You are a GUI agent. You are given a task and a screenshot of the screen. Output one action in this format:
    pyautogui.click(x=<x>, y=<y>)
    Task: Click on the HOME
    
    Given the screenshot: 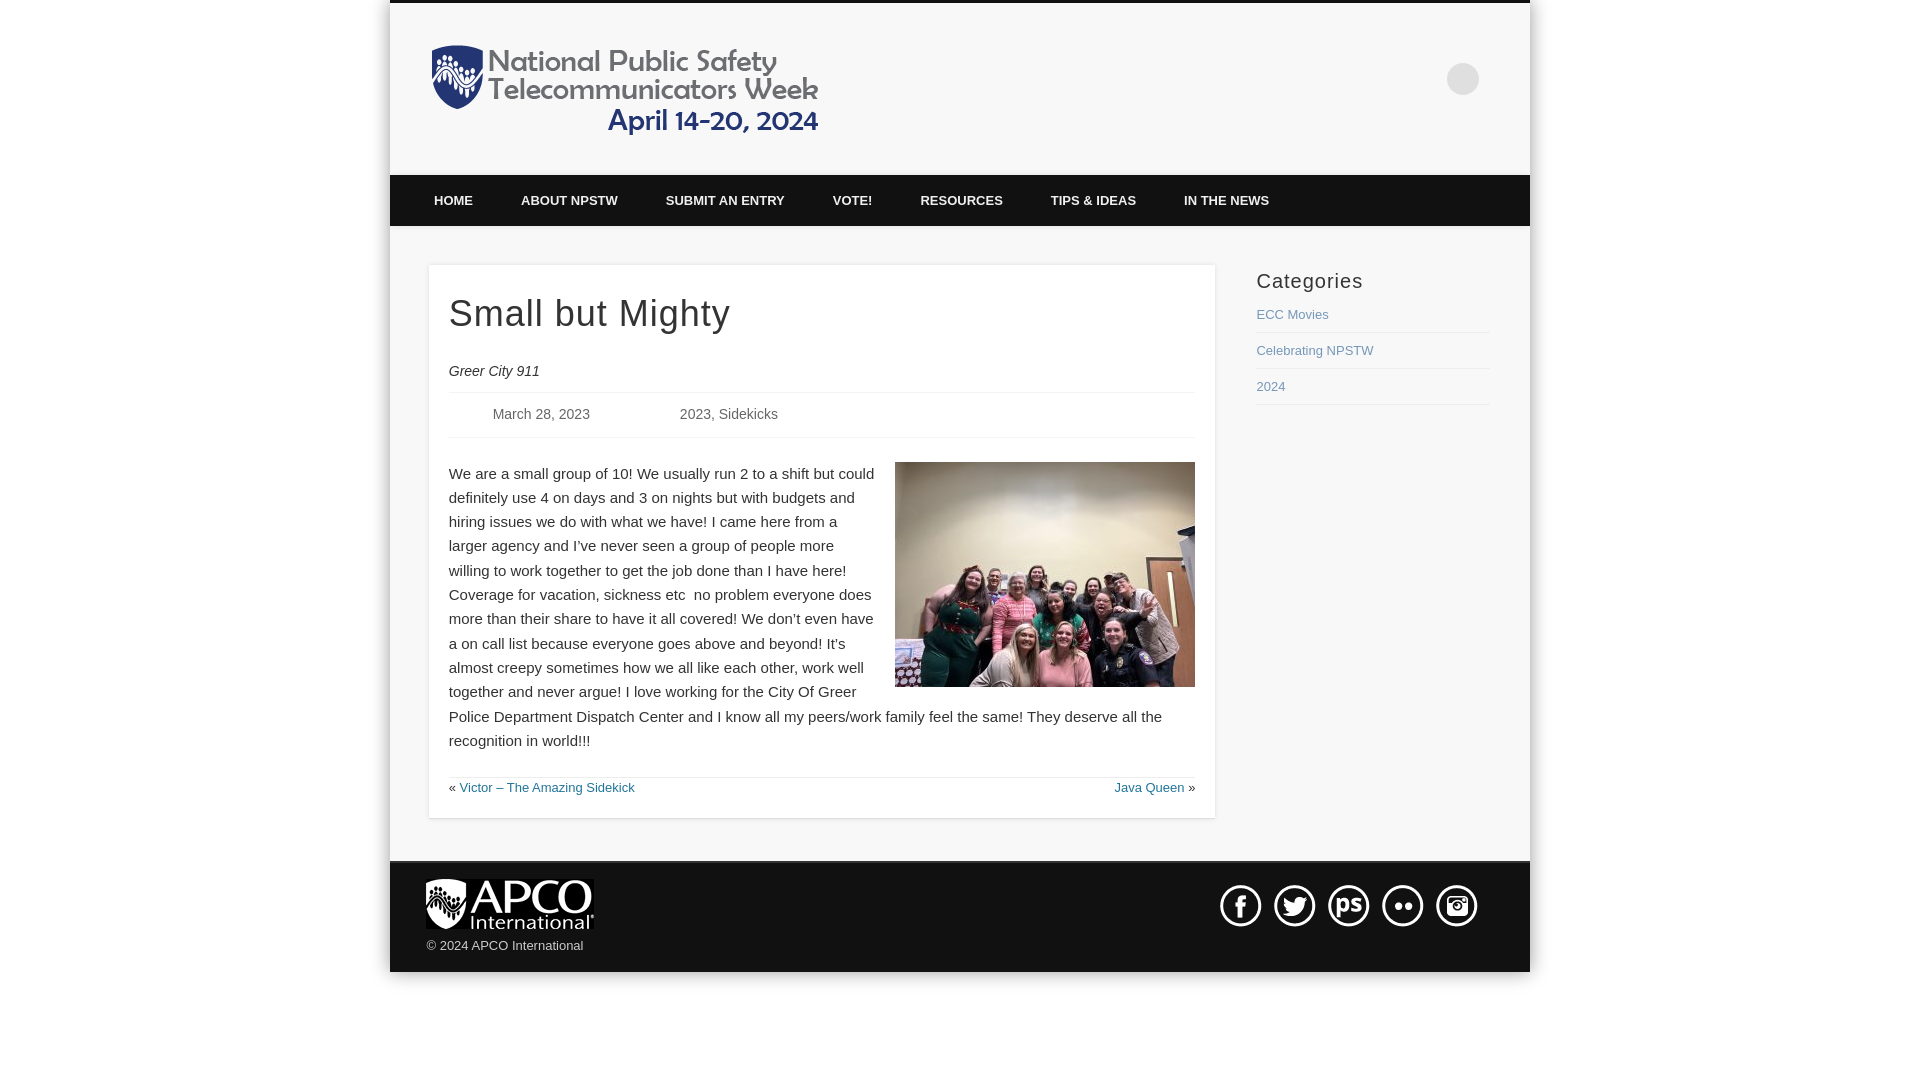 What is the action you would take?
    pyautogui.click(x=454, y=200)
    